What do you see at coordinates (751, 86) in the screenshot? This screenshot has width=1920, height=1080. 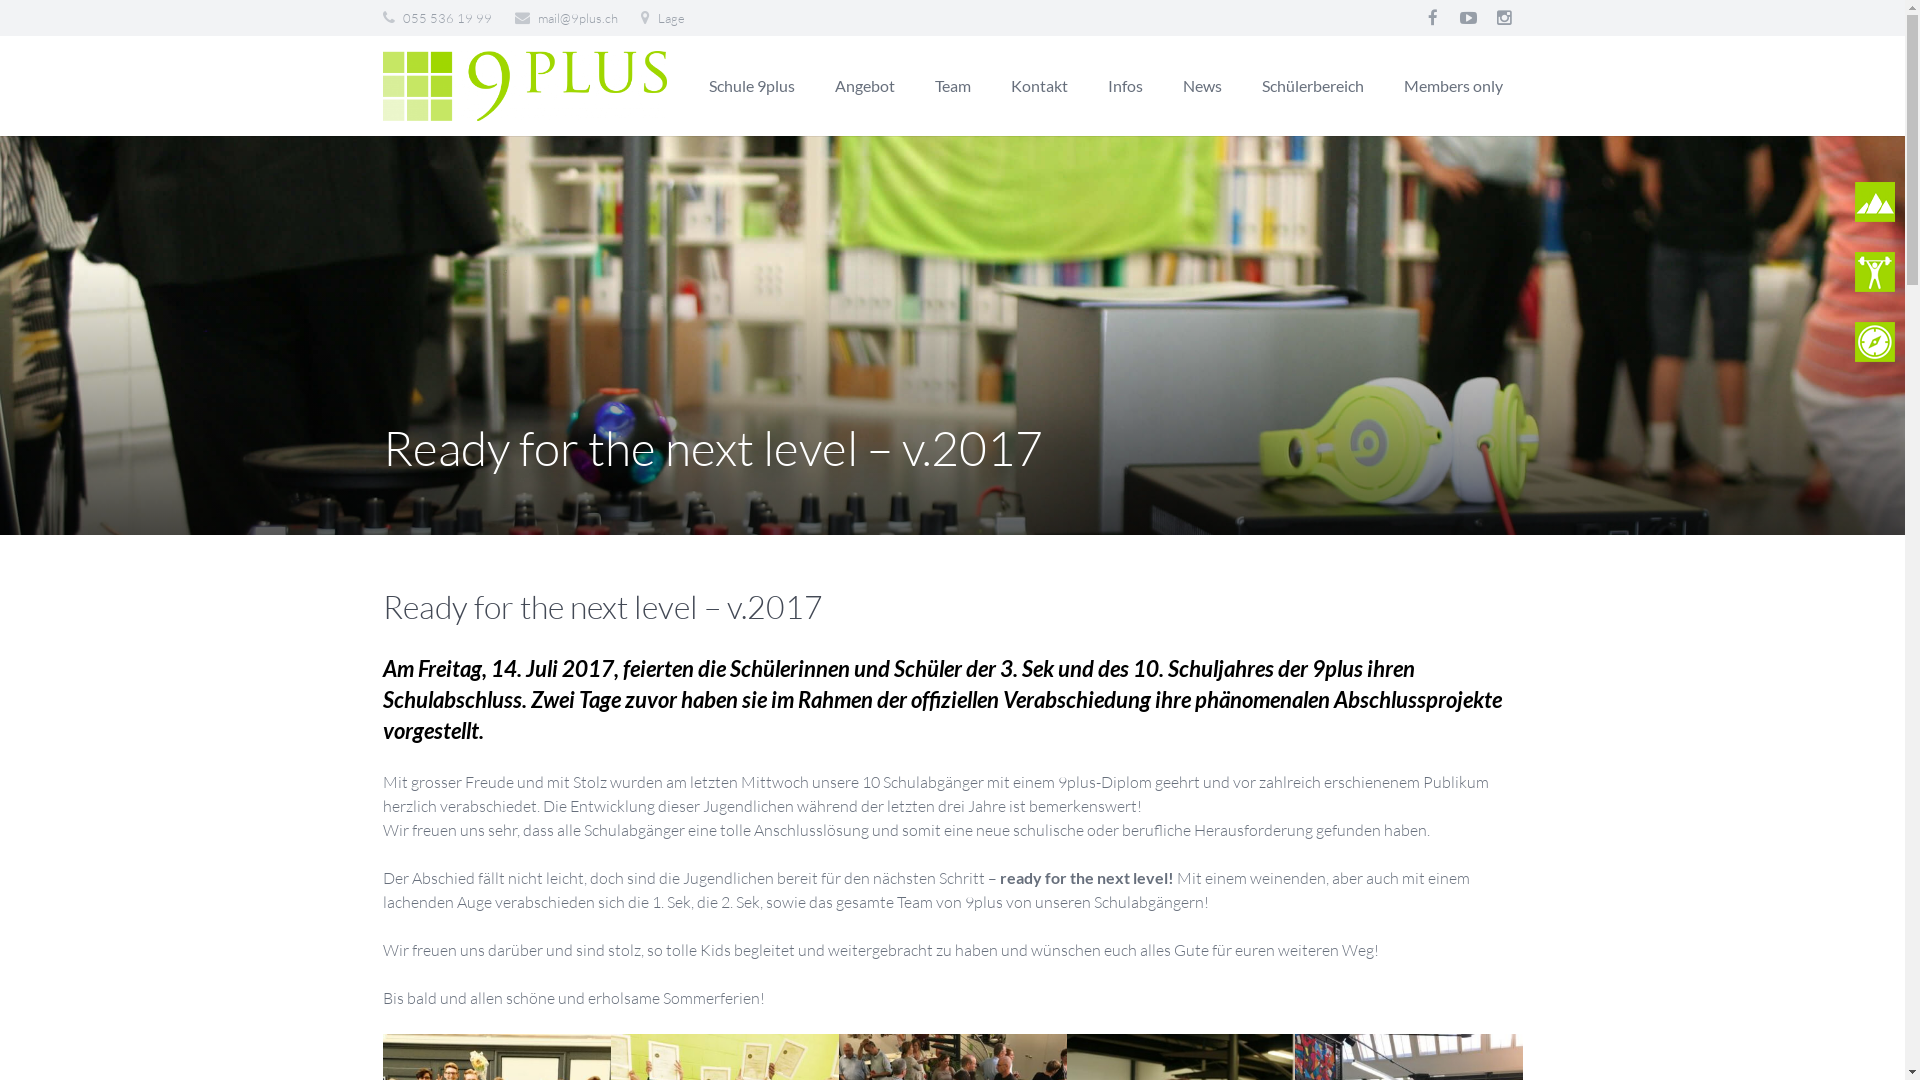 I see `Schule 9plus` at bounding box center [751, 86].